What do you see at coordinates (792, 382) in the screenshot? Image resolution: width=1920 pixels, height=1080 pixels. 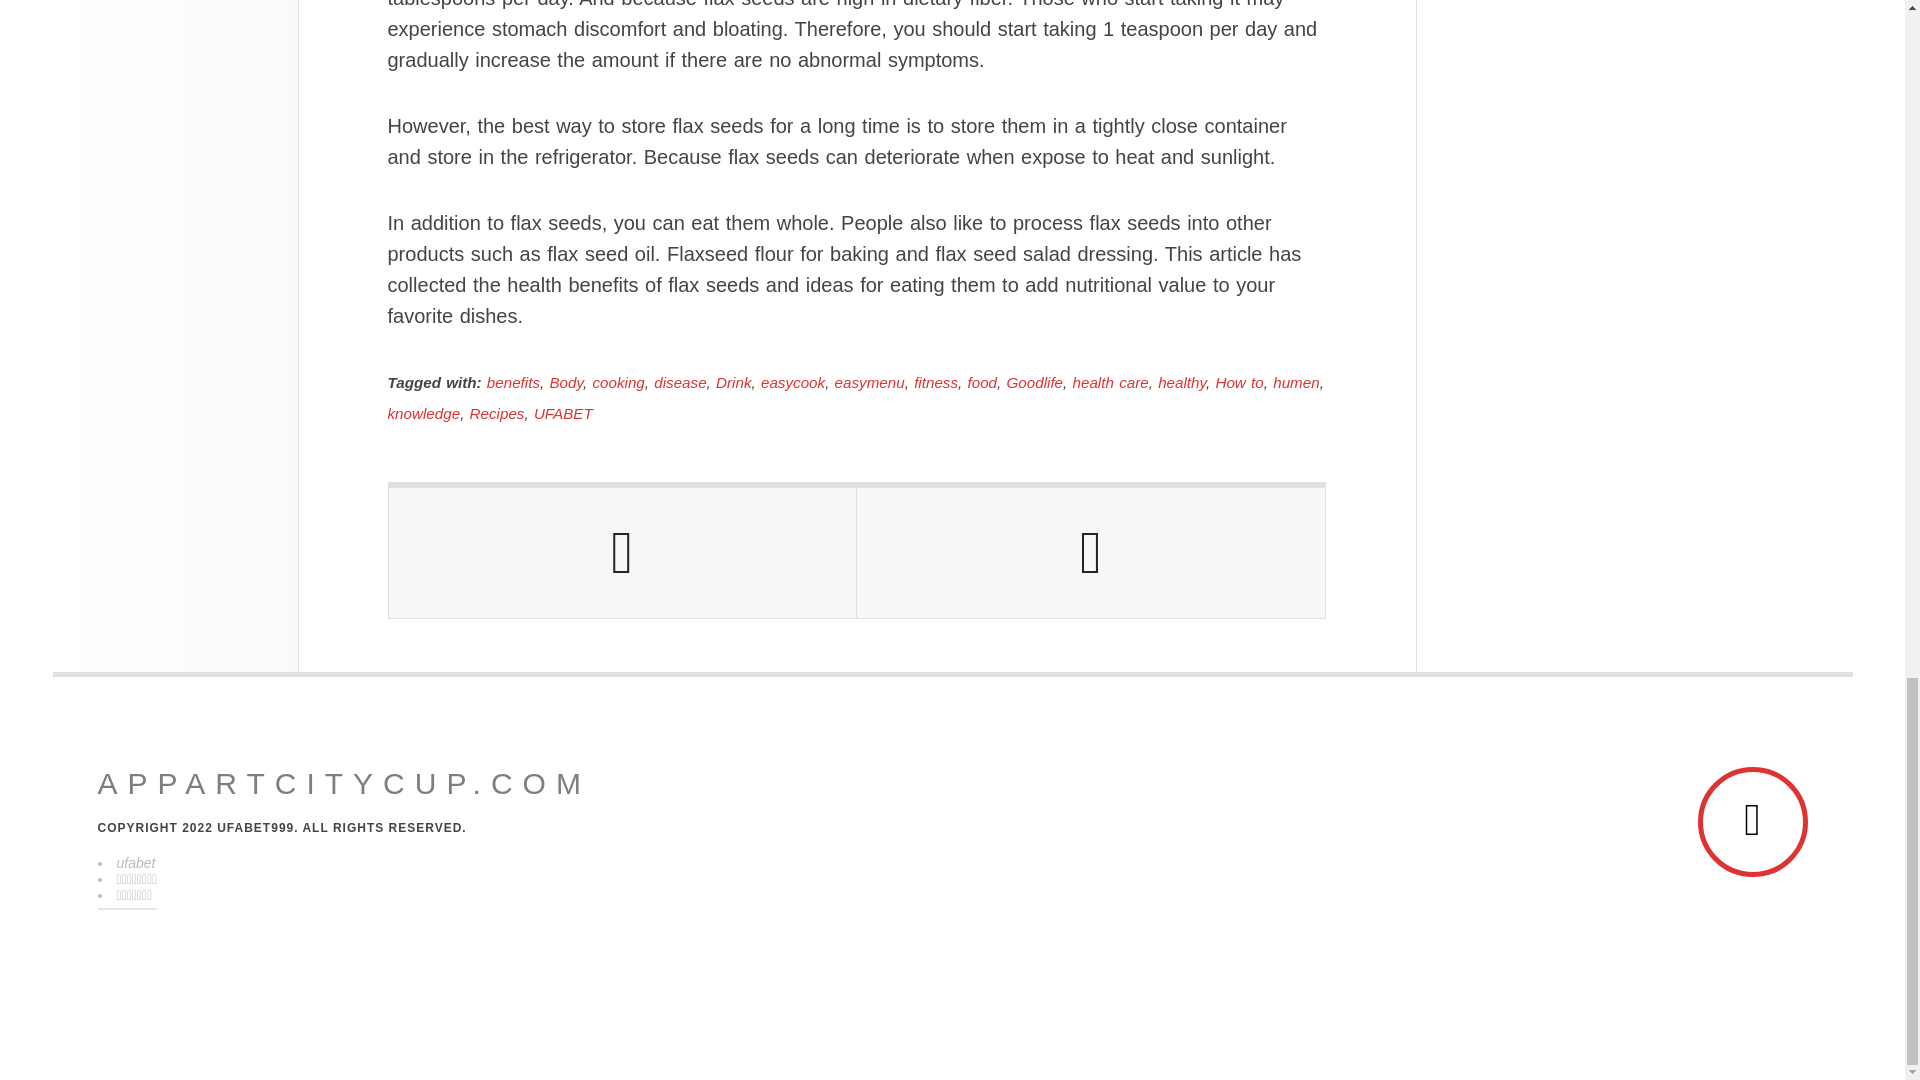 I see `easycook` at bounding box center [792, 382].